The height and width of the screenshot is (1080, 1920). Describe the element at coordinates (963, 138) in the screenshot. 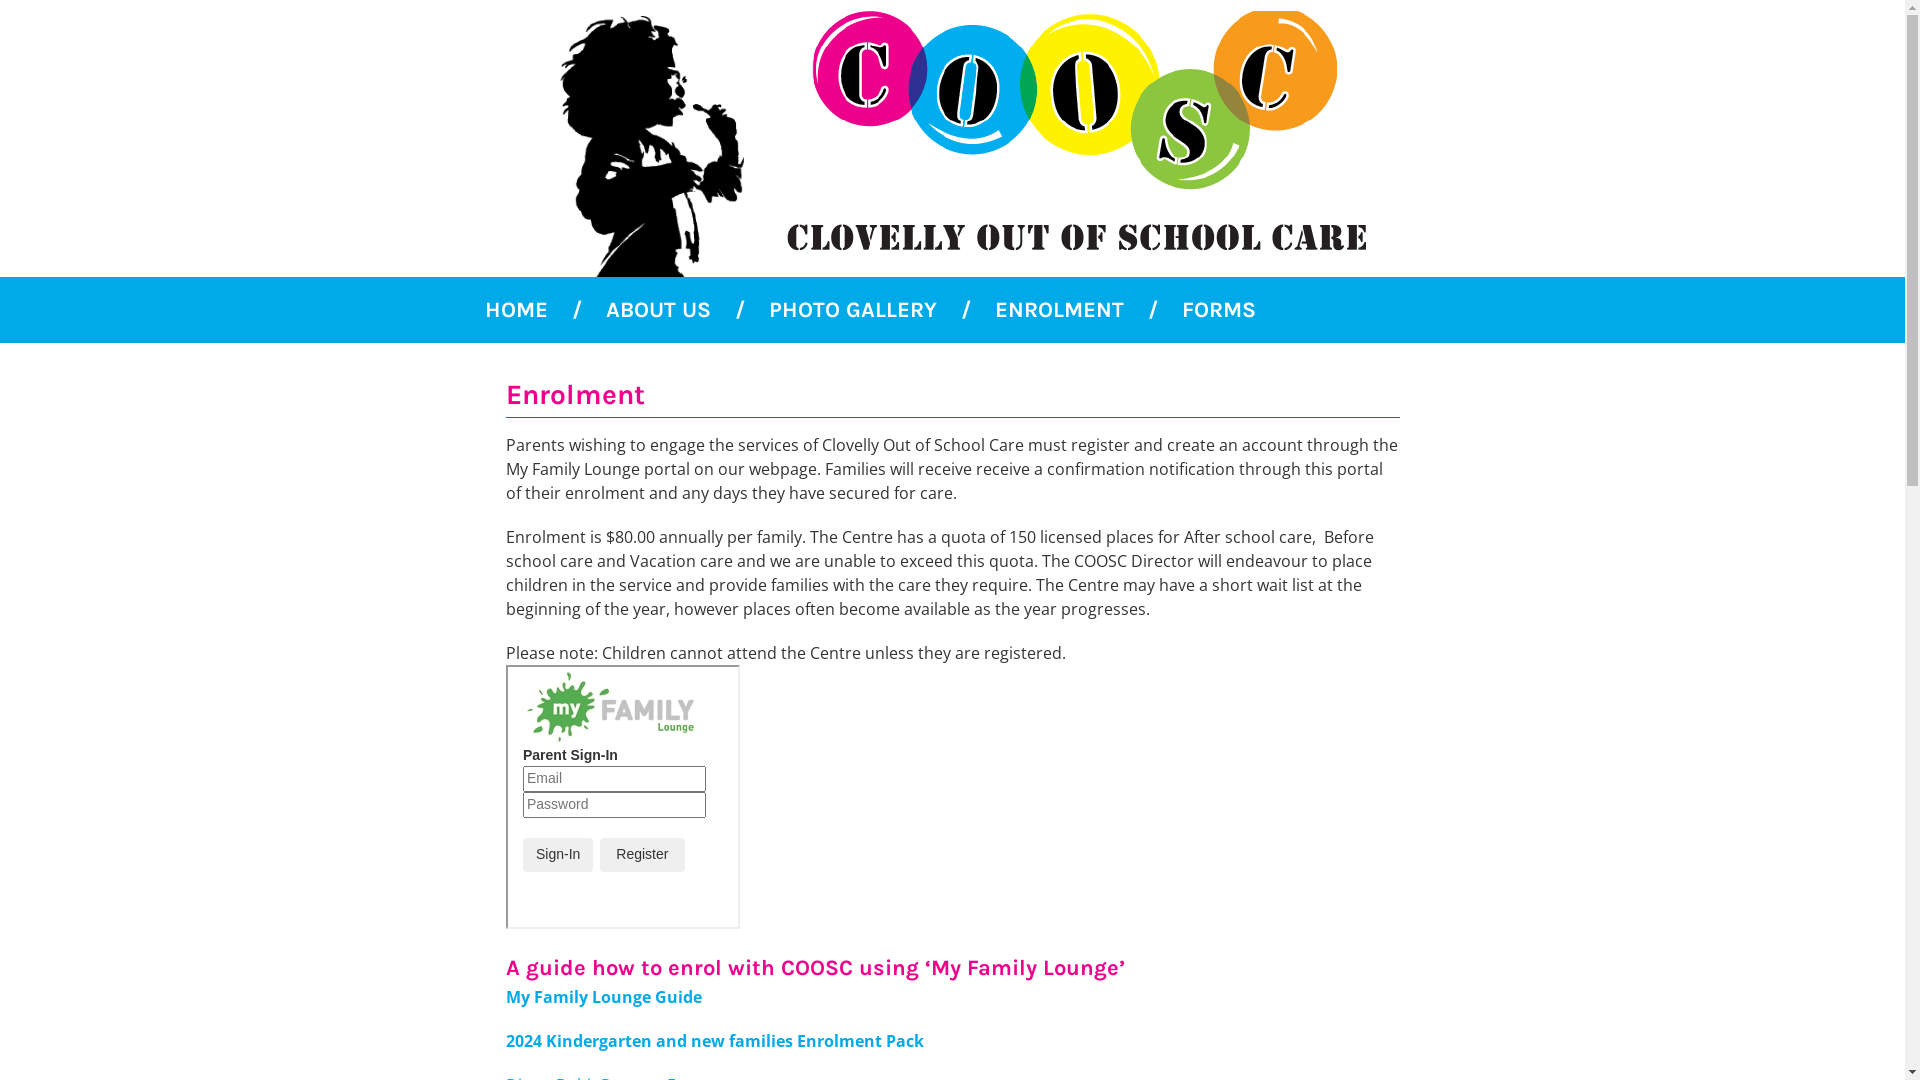

I see `Clovelly Out of School Care` at that location.